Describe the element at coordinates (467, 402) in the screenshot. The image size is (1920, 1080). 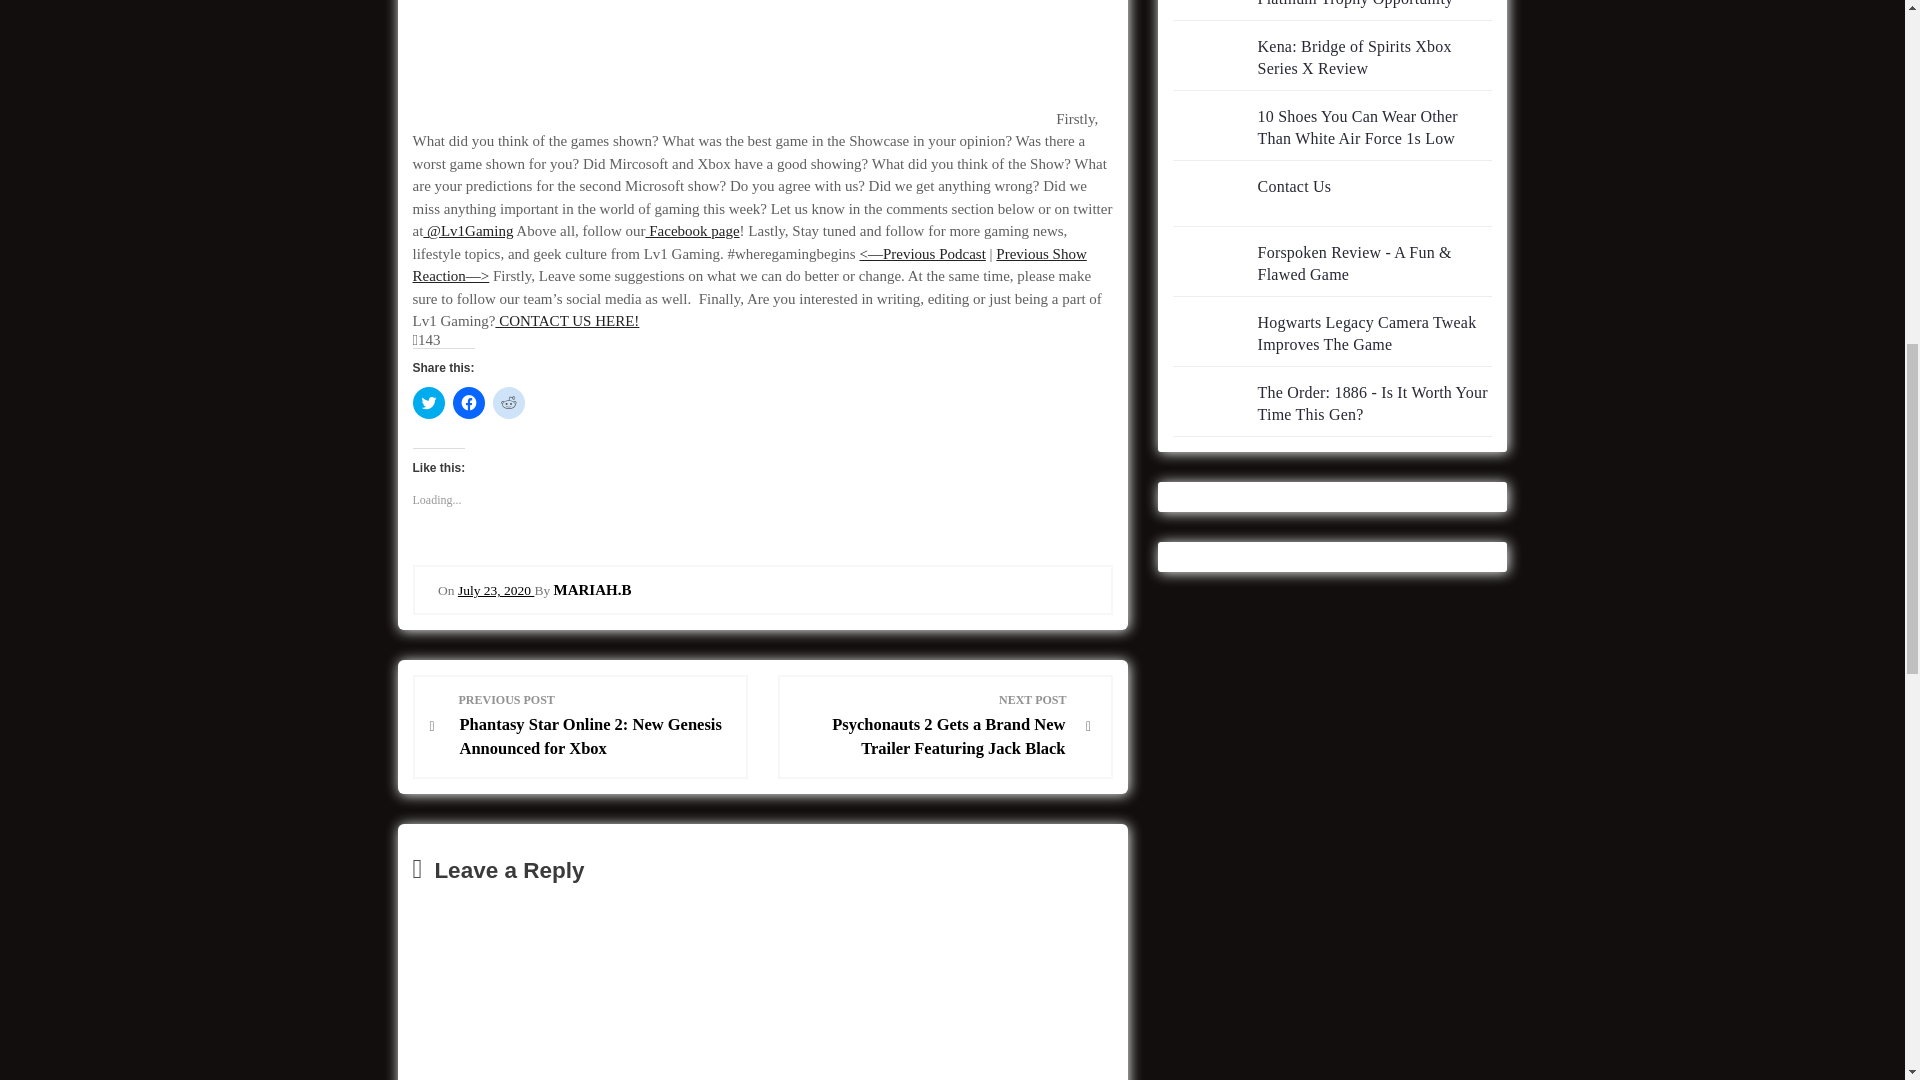
I see `Click to share on Facebook` at that location.